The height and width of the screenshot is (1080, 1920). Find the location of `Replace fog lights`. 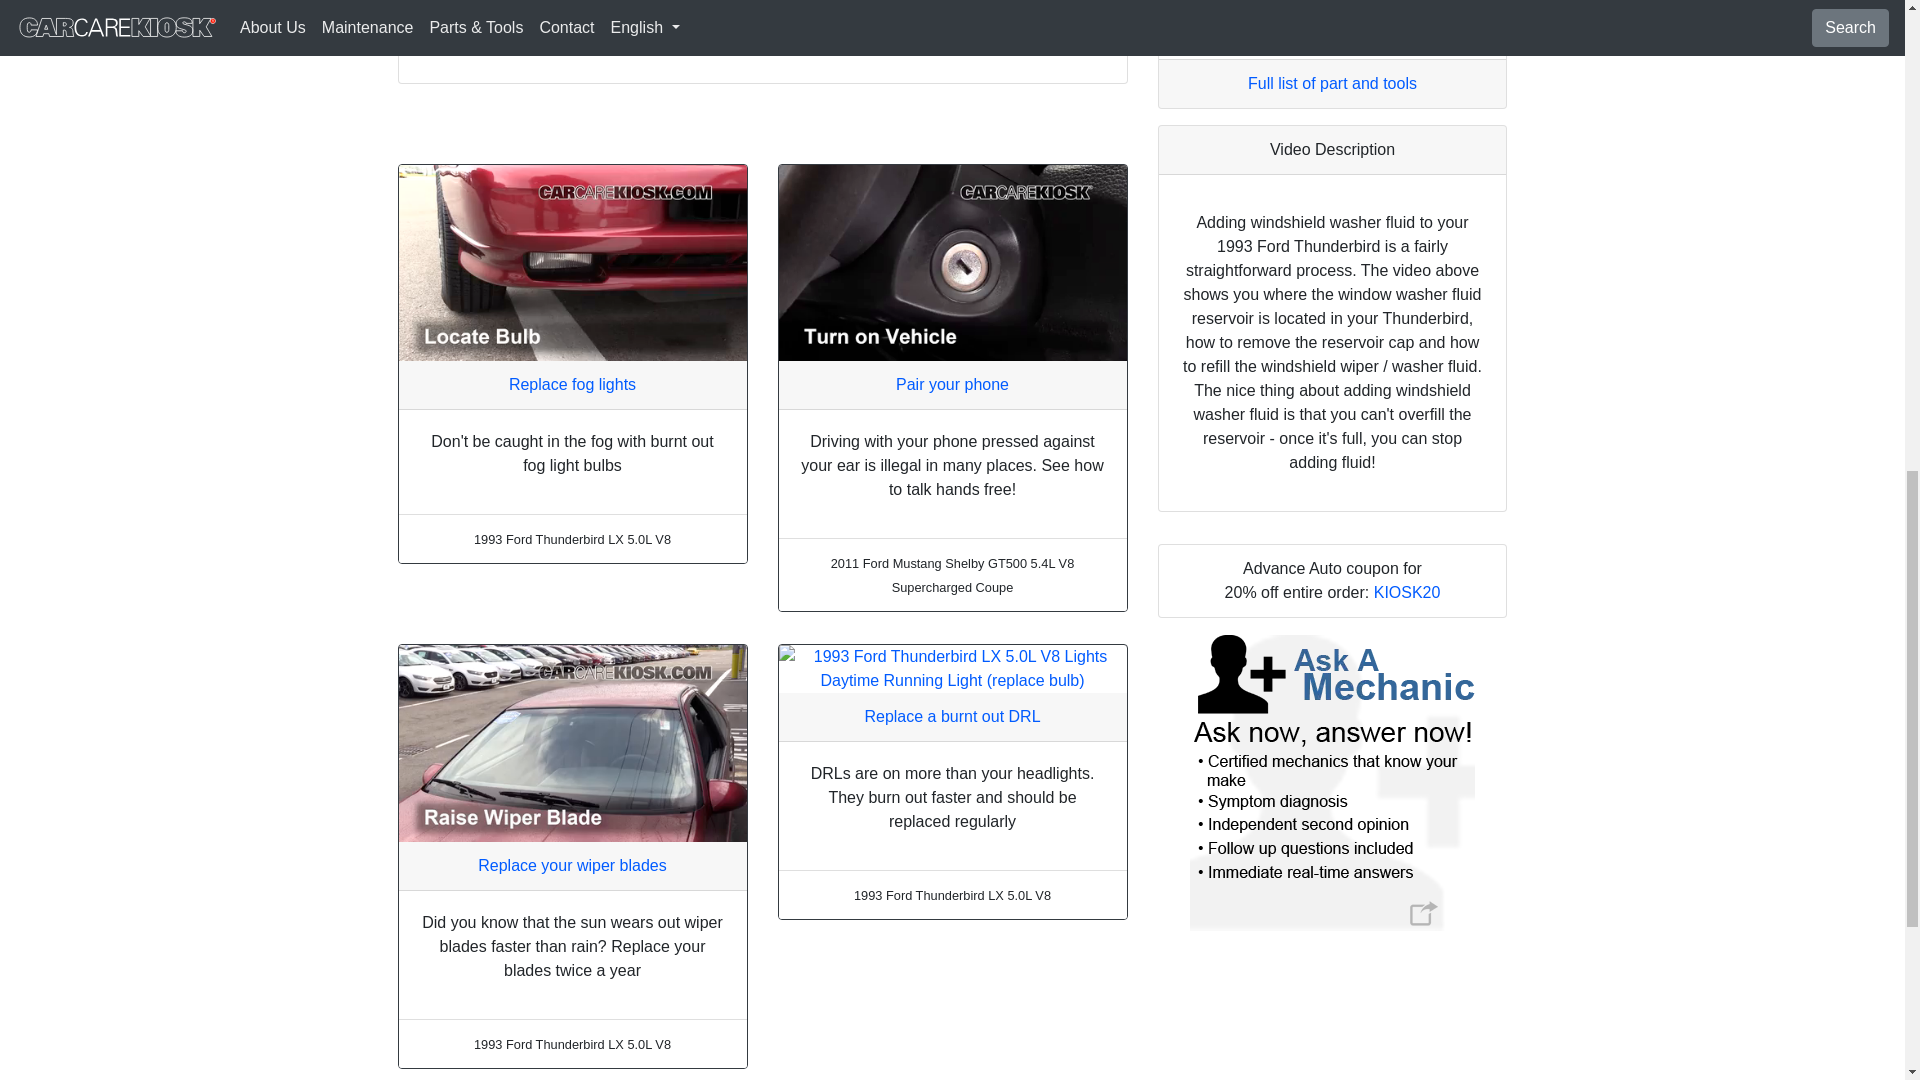

Replace fog lights is located at coordinates (572, 384).